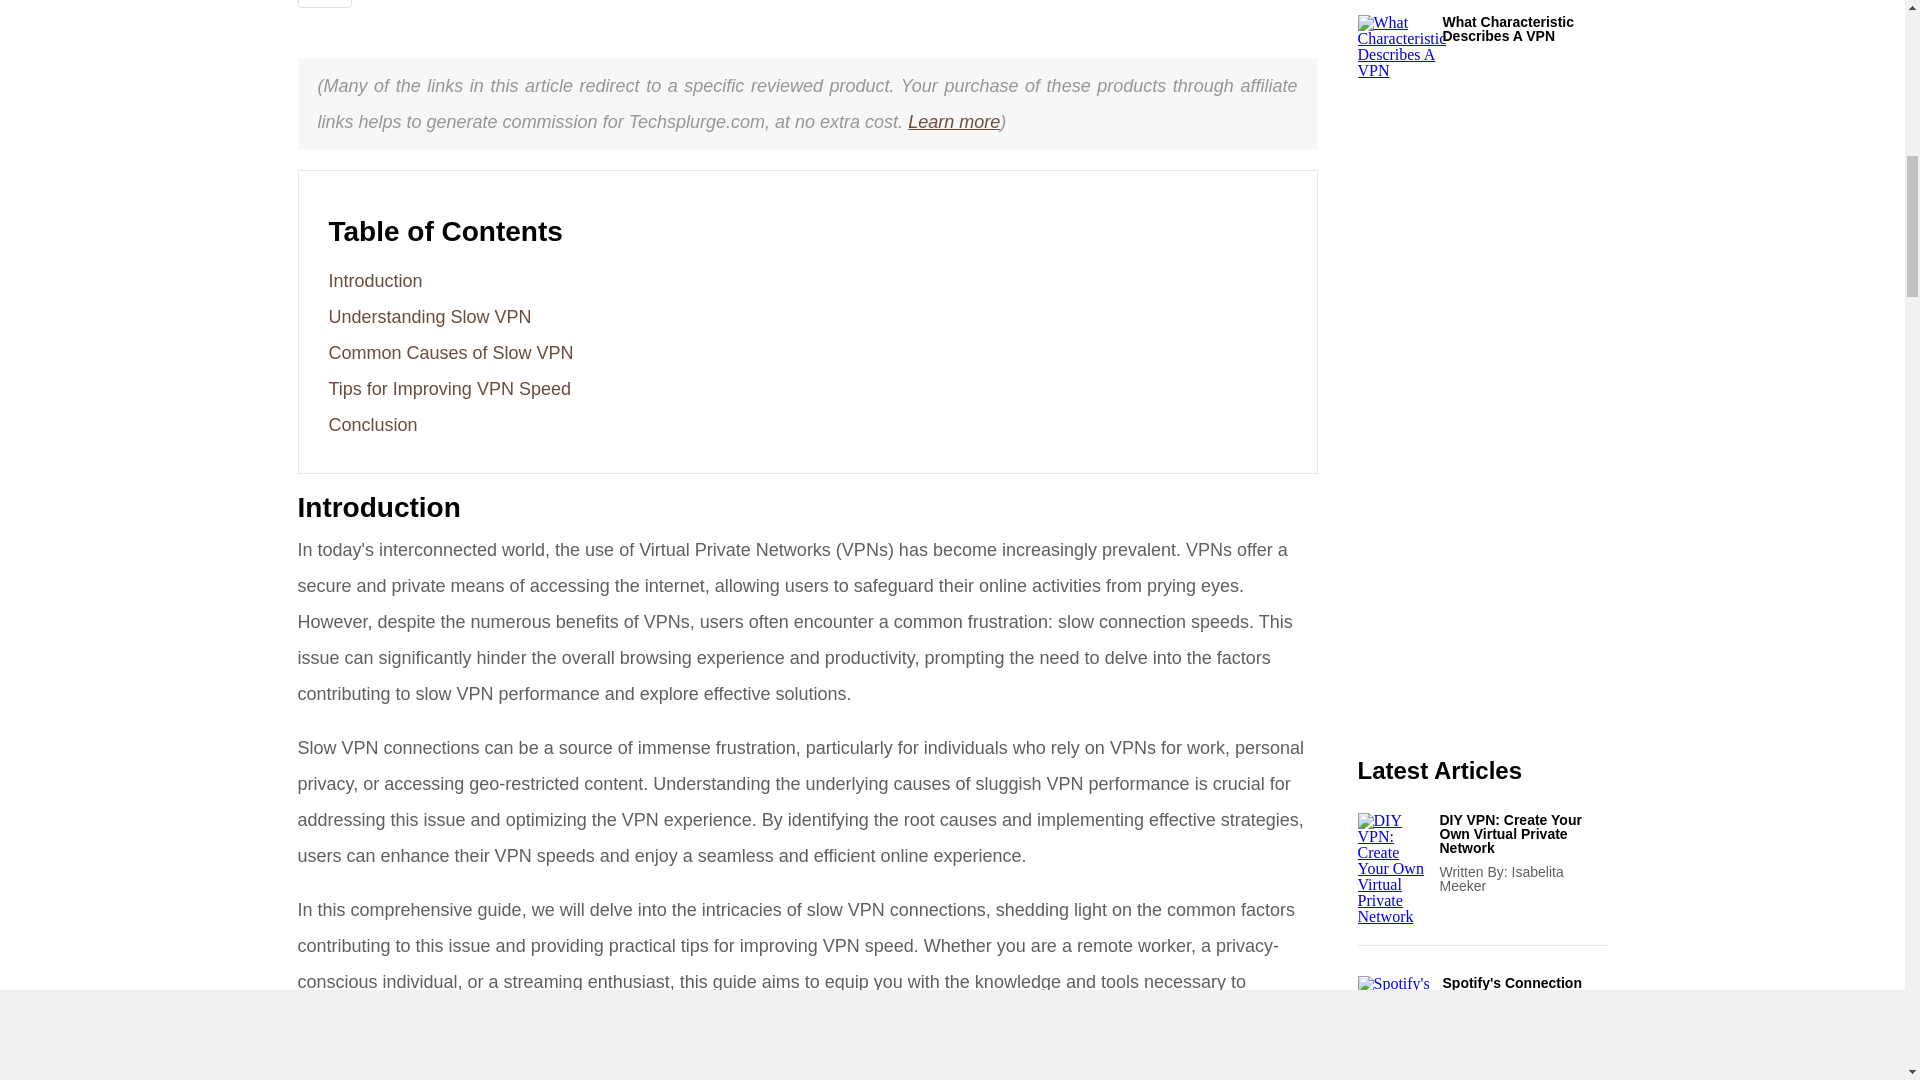  Describe the element at coordinates (449, 388) in the screenshot. I see `Tips for Improving VPN Speed` at that location.